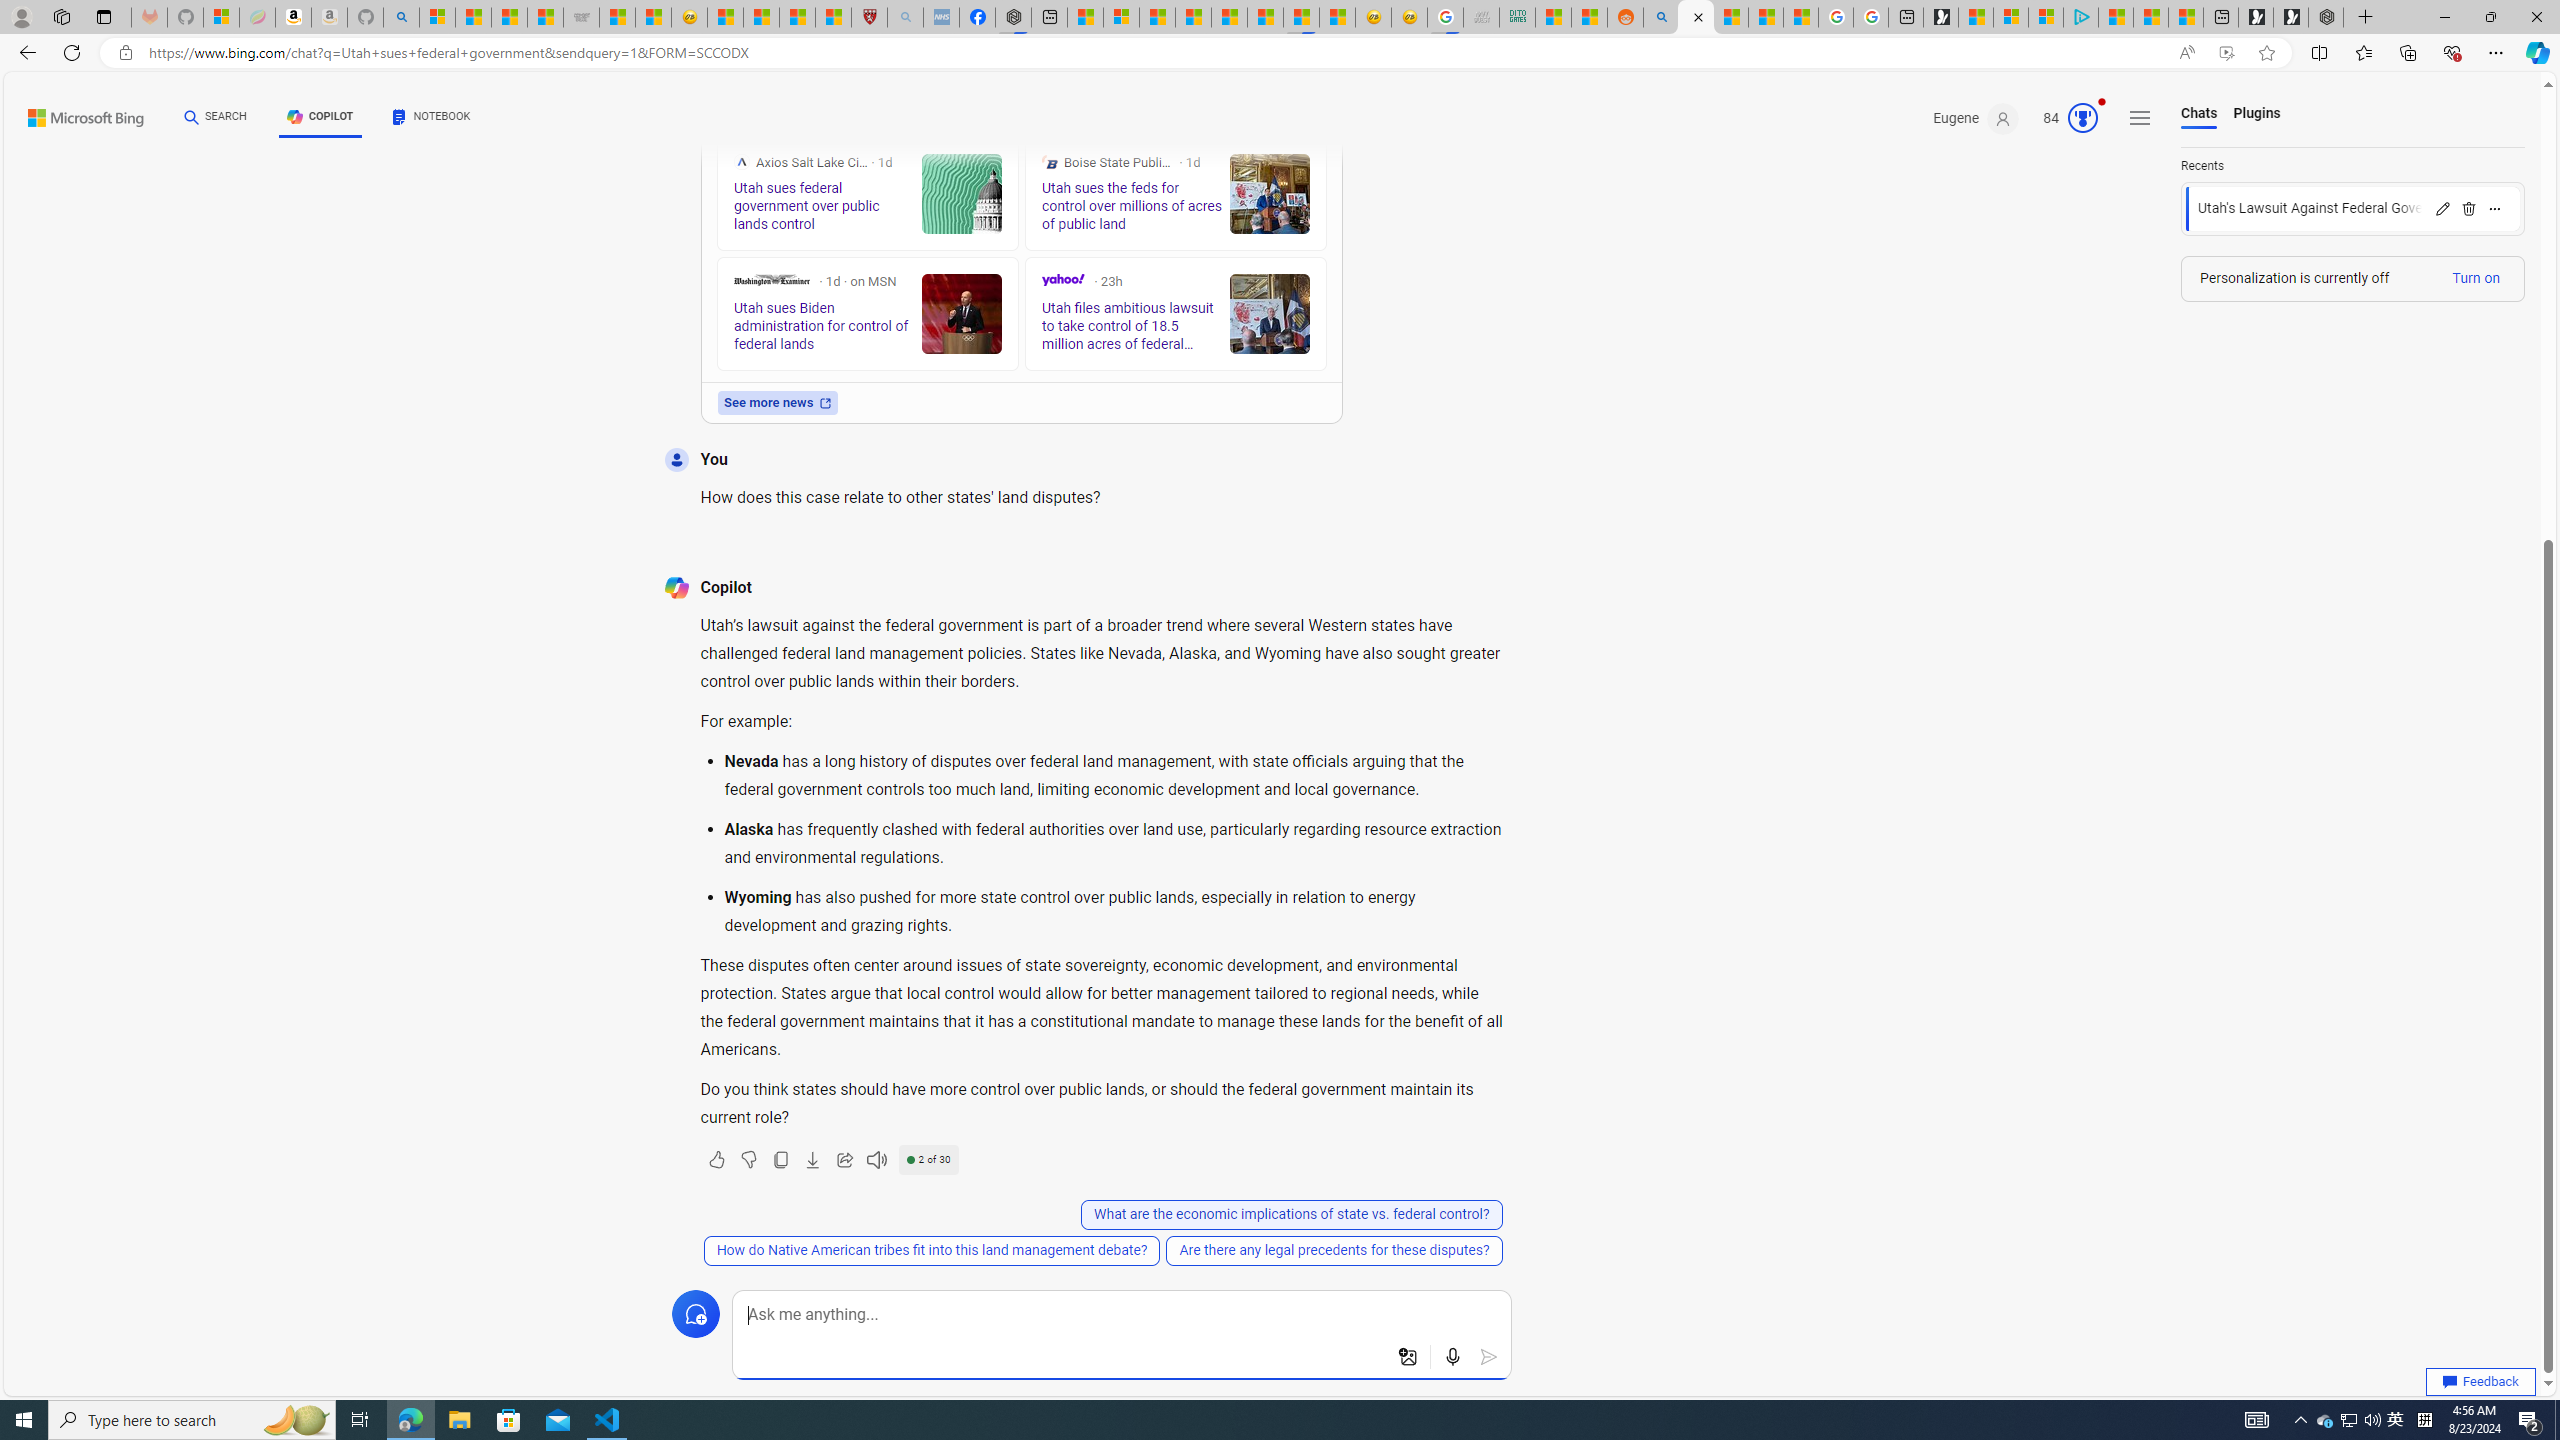 This screenshot has height=1440, width=2560. Describe the element at coordinates (2469, 208) in the screenshot. I see `Delete` at that location.